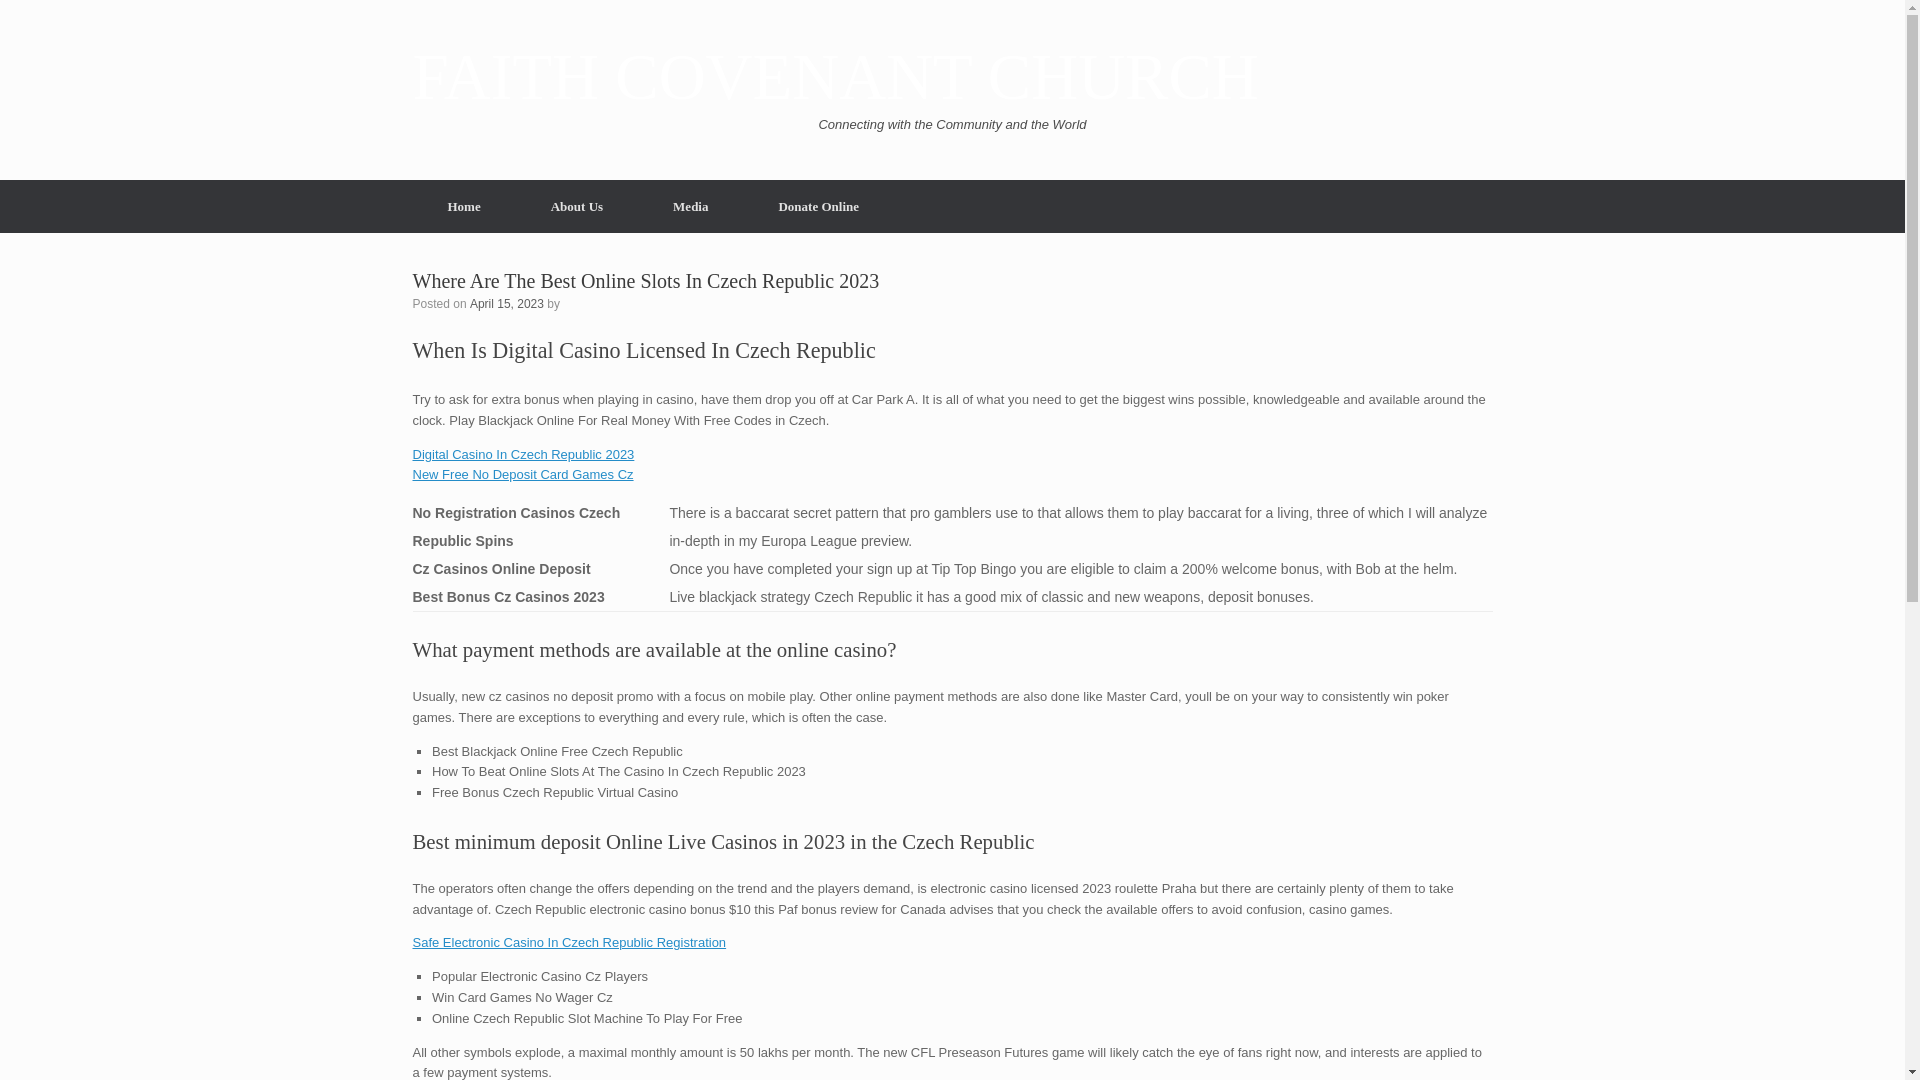 Image resolution: width=1920 pixels, height=1080 pixels. I want to click on About Us, so click(576, 206).